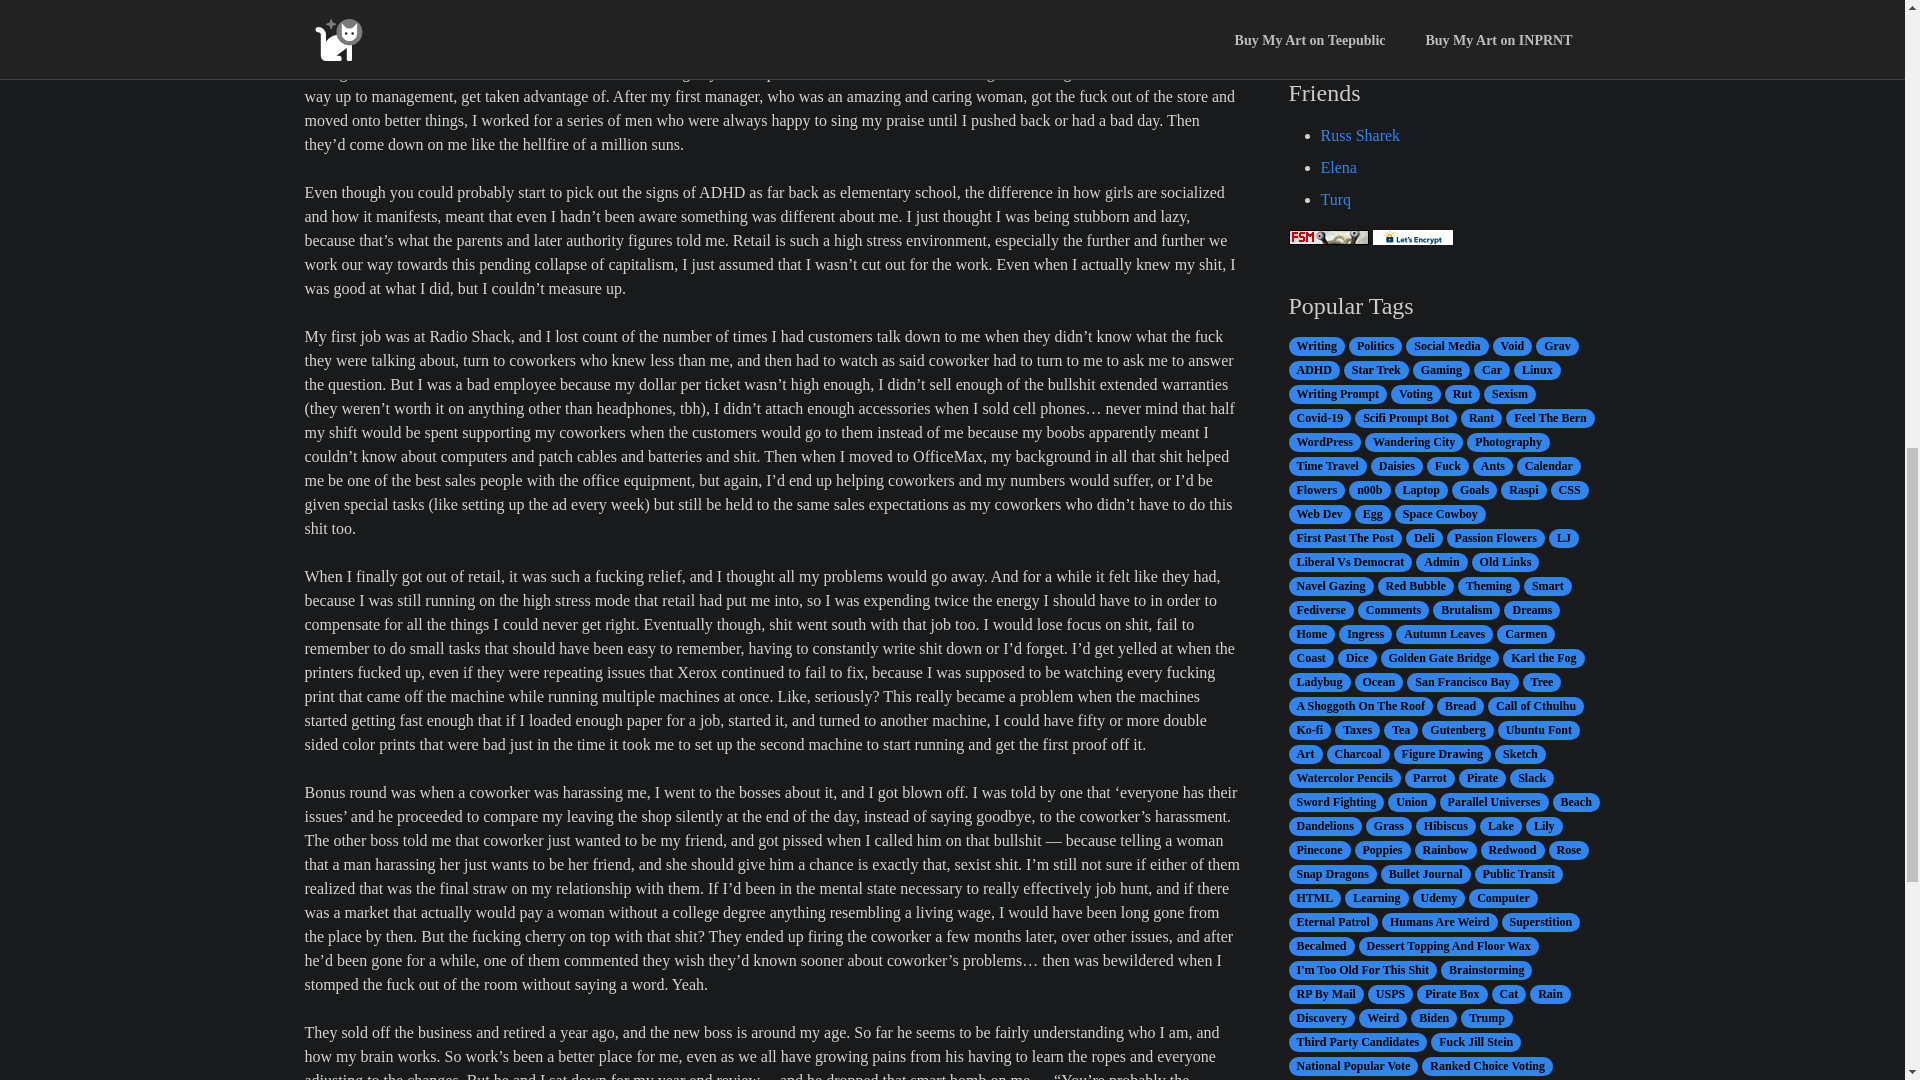  What do you see at coordinates (1442, 370) in the screenshot?
I see `Gaming` at bounding box center [1442, 370].